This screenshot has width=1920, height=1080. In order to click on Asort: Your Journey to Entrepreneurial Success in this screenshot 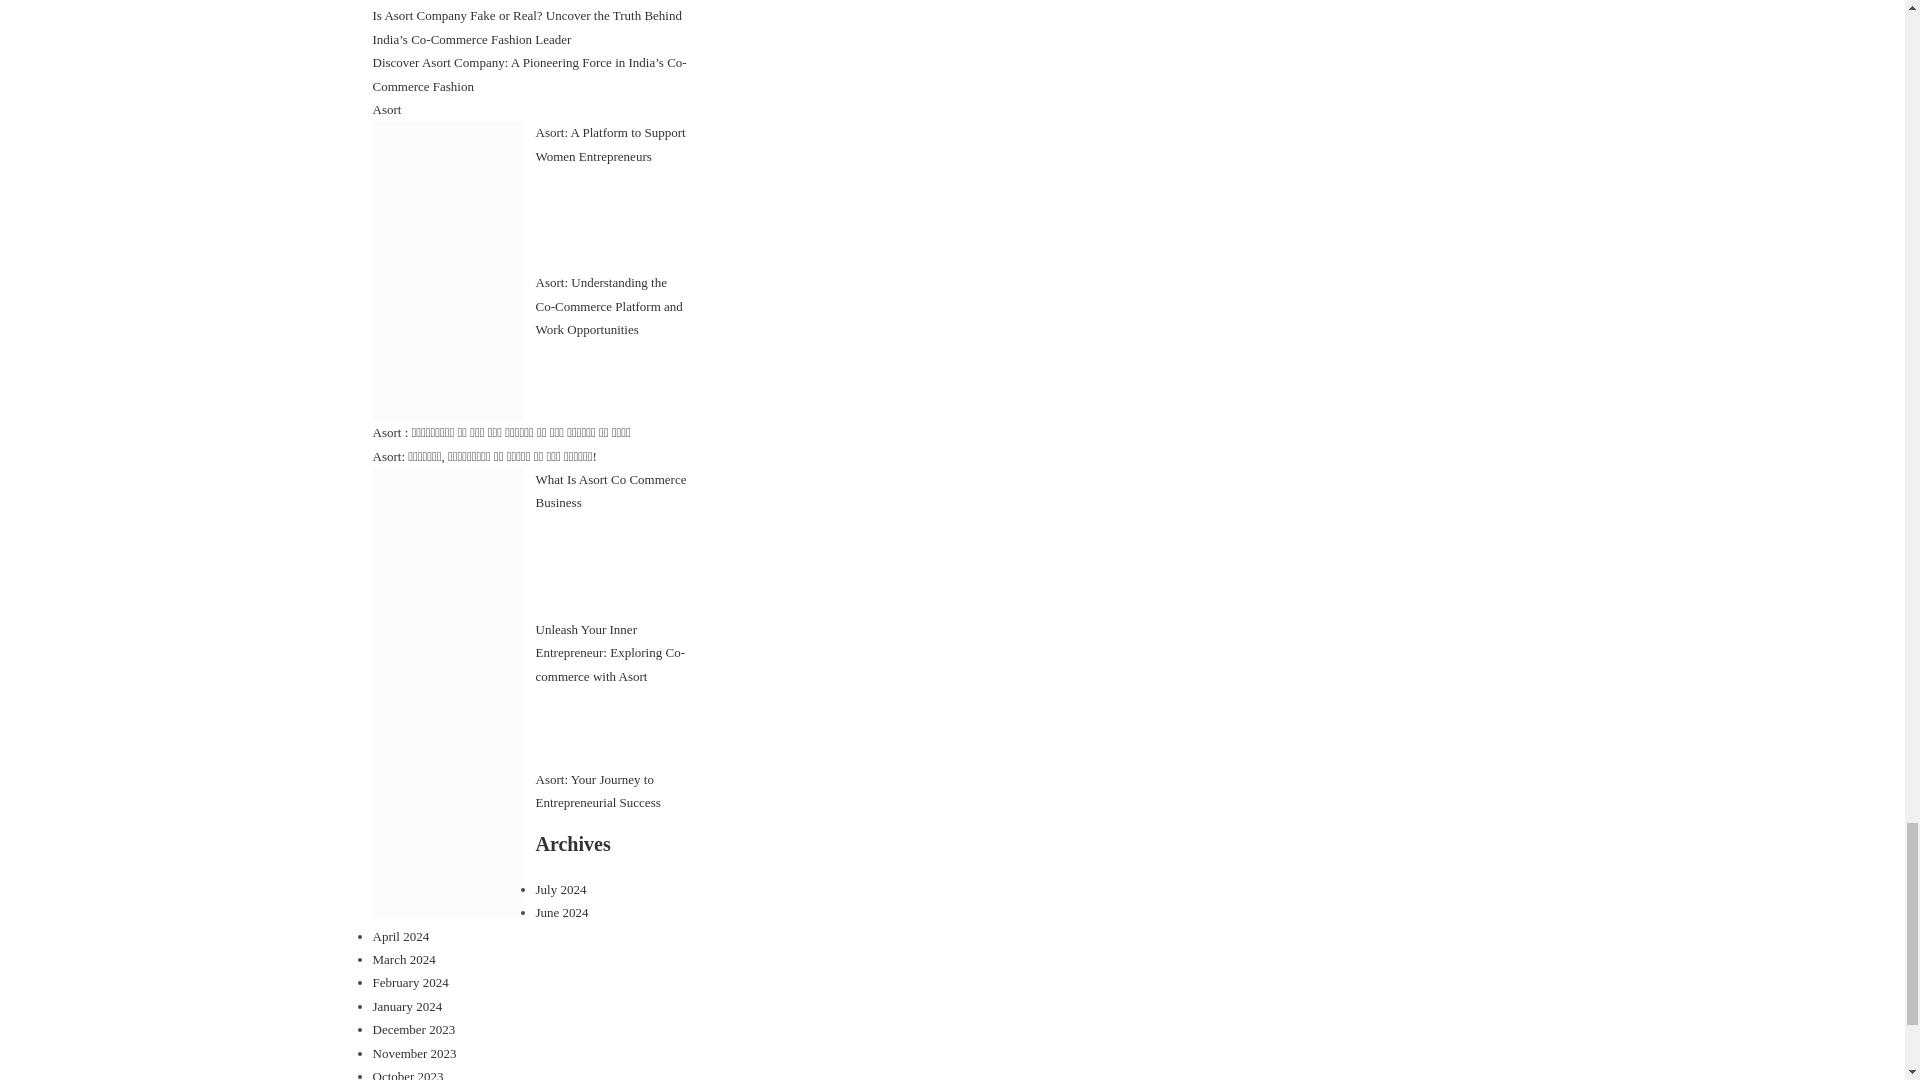, I will do `click(598, 791)`.